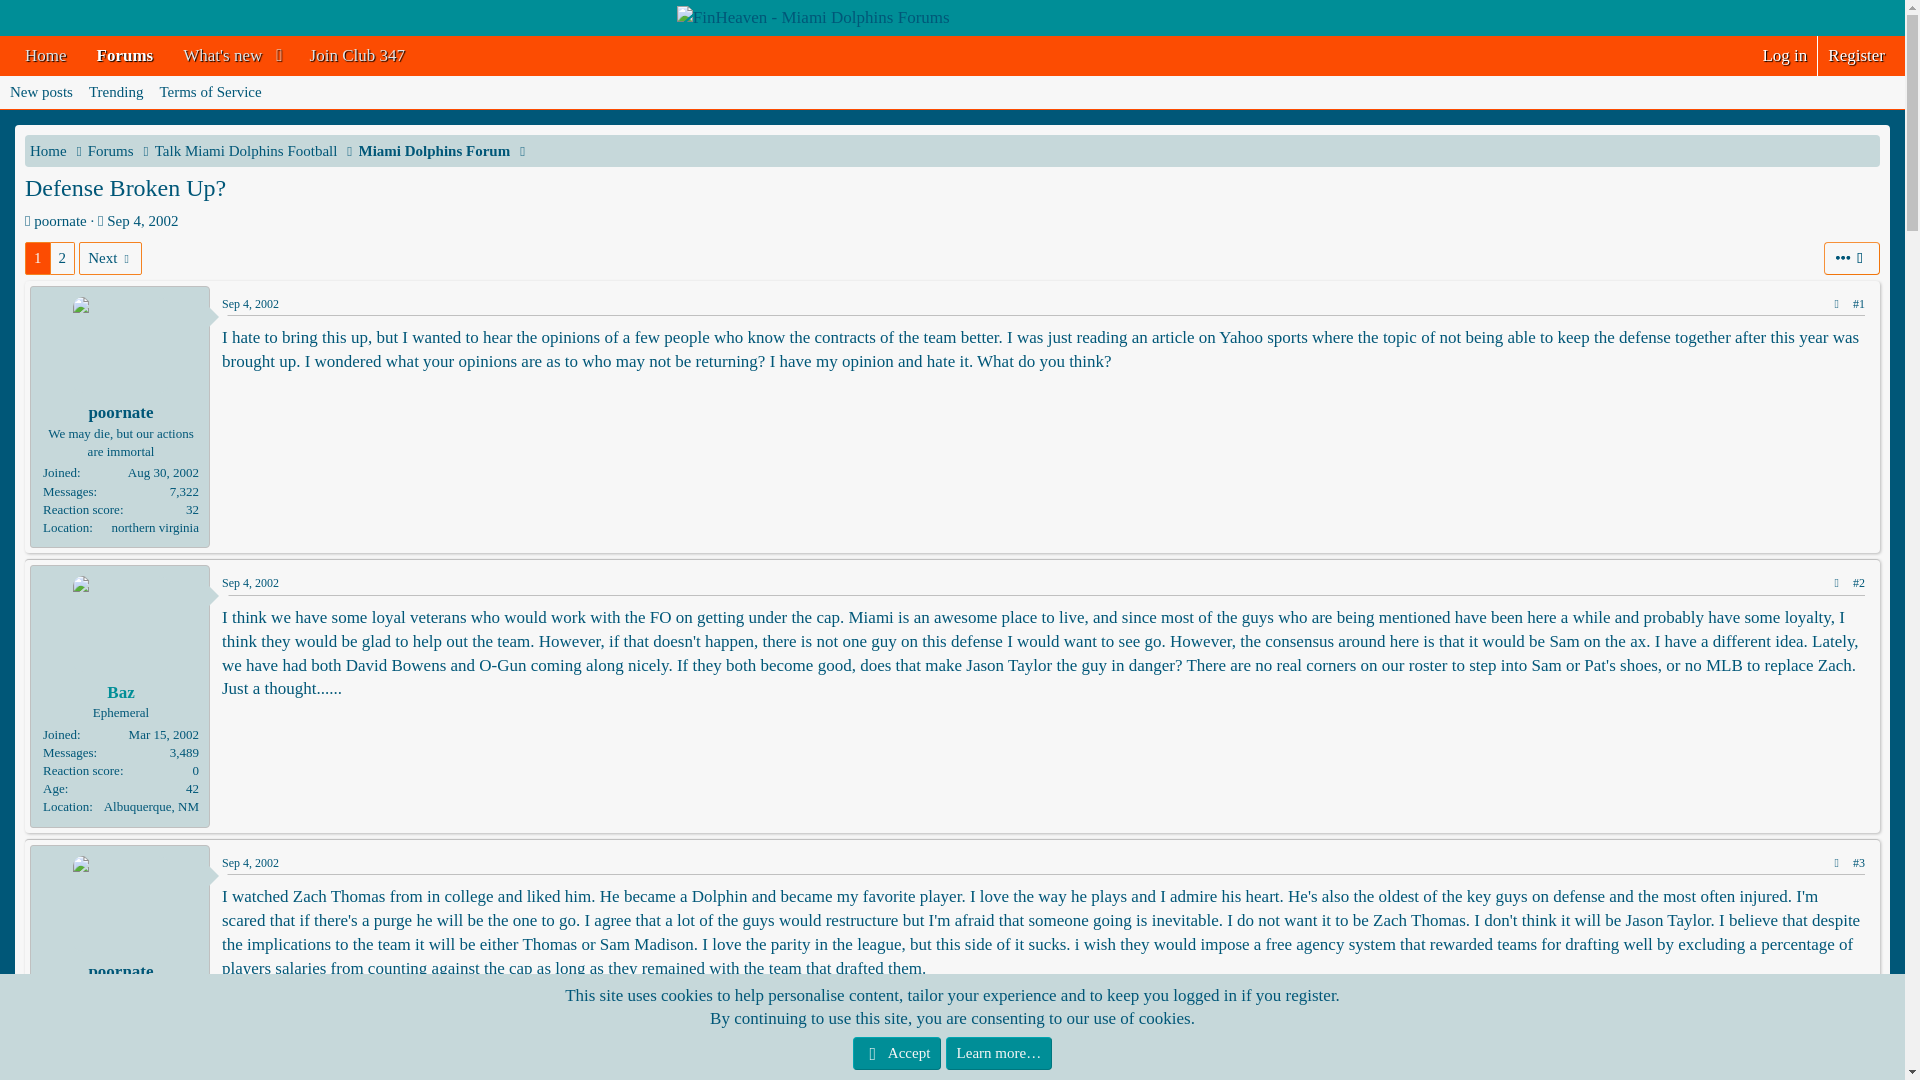 This screenshot has width=1920, height=1080. I want to click on Sep 4, 2002 at 11:05 PM, so click(142, 220).